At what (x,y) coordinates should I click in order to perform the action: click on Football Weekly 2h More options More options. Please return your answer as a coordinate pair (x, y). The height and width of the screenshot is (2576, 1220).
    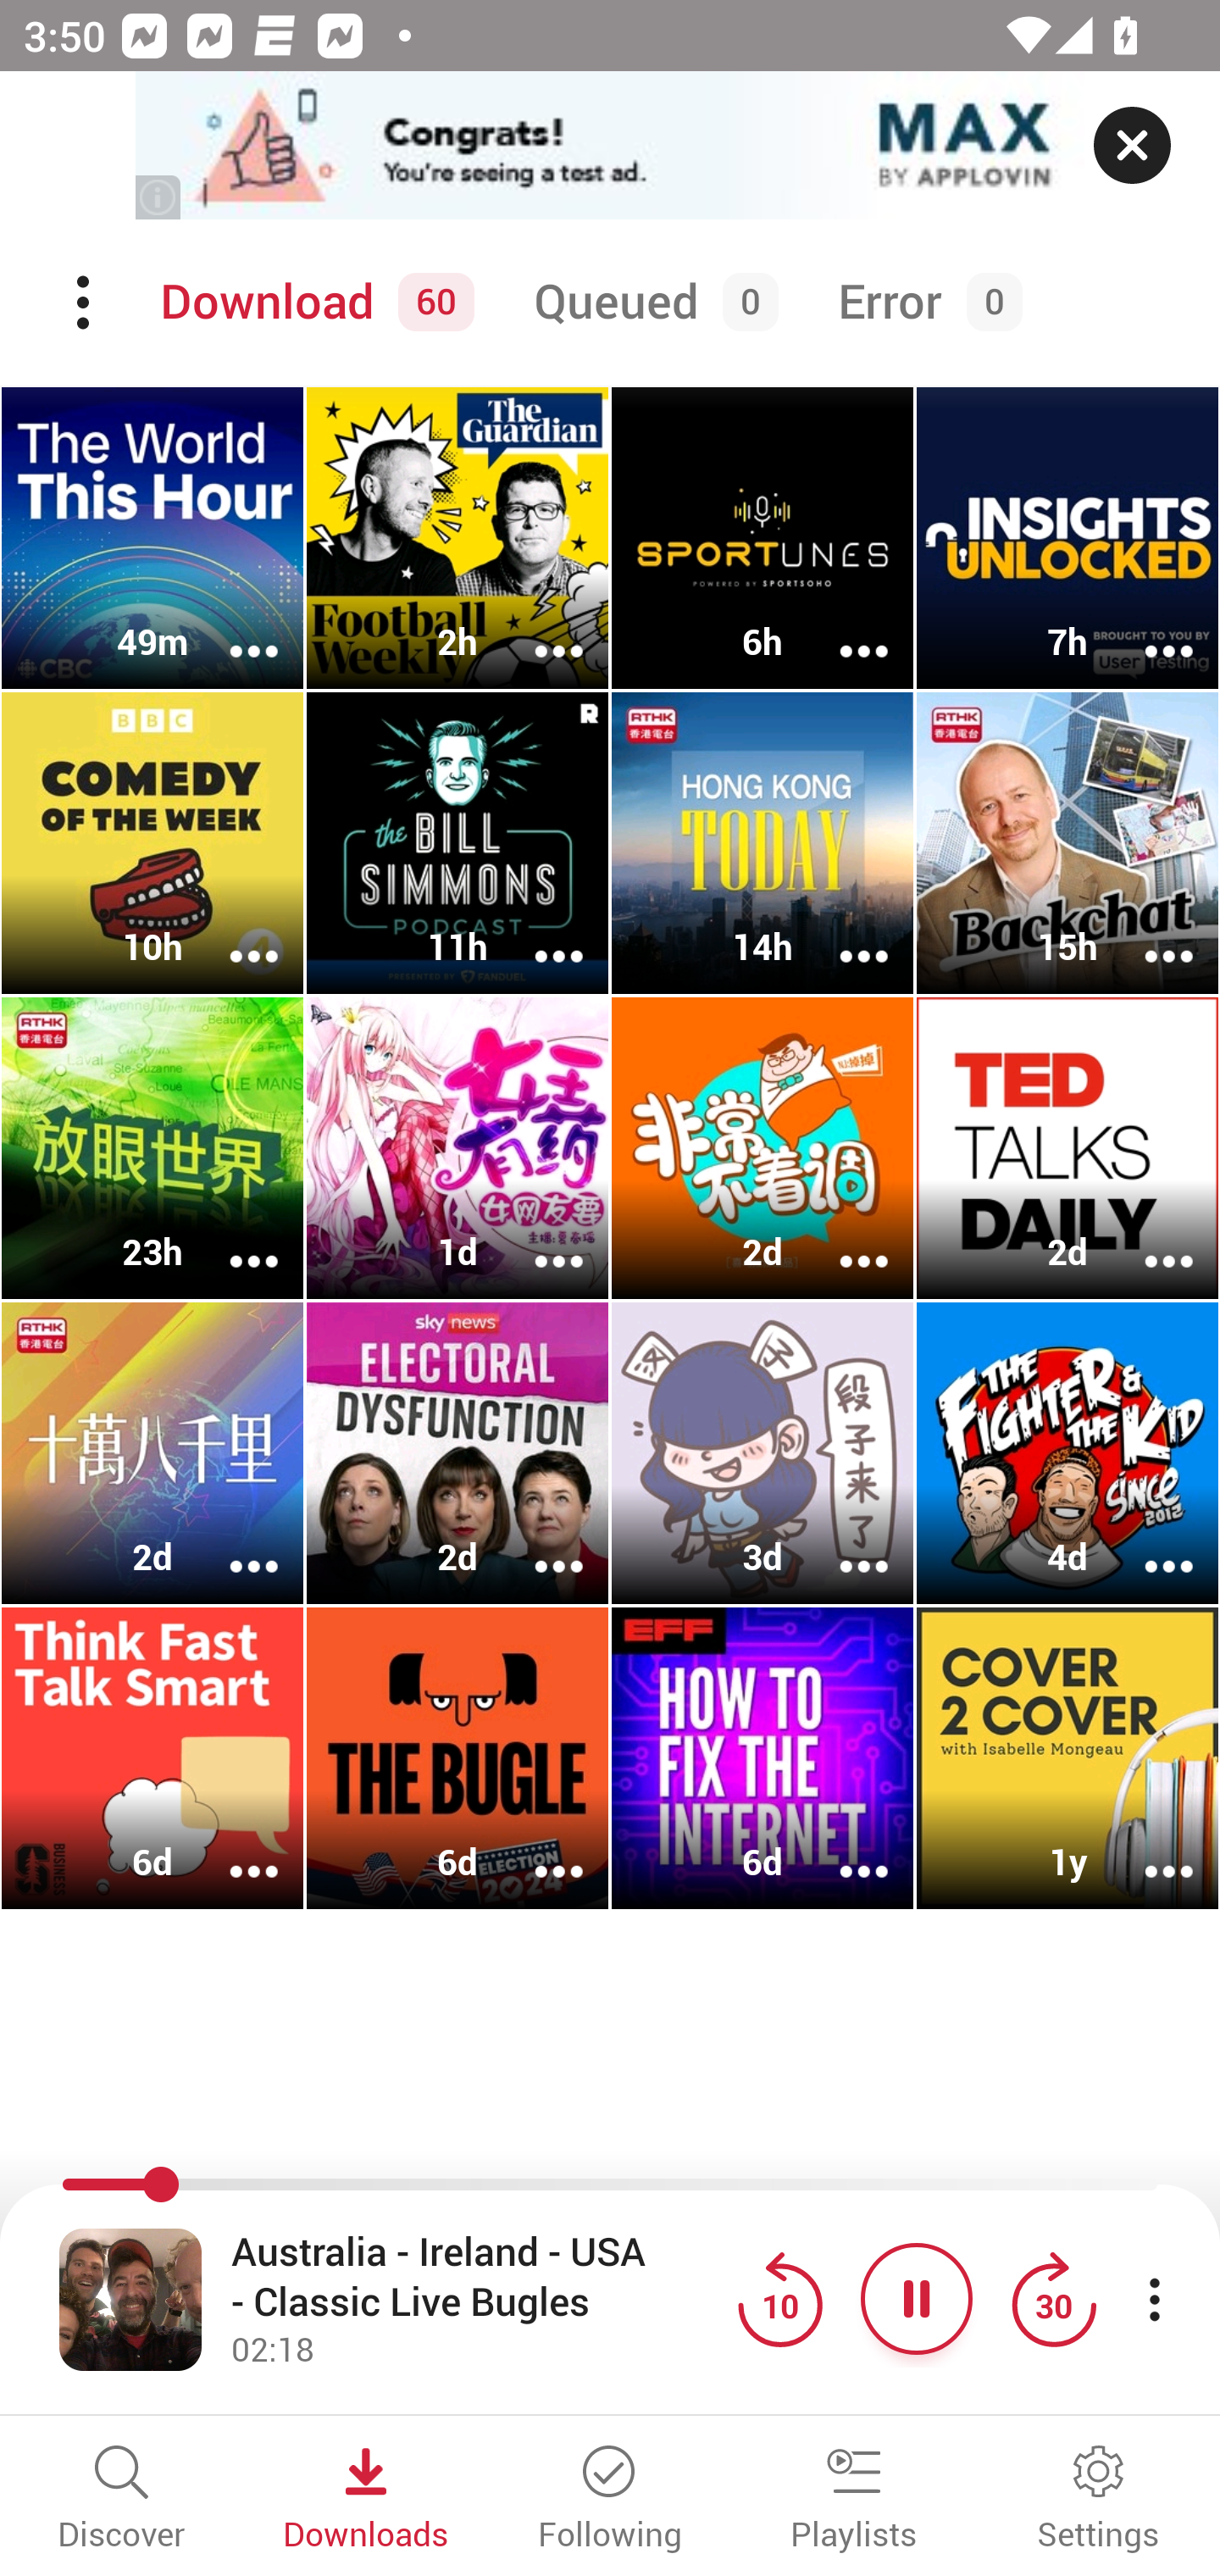
    Looking at the image, I should click on (457, 538).